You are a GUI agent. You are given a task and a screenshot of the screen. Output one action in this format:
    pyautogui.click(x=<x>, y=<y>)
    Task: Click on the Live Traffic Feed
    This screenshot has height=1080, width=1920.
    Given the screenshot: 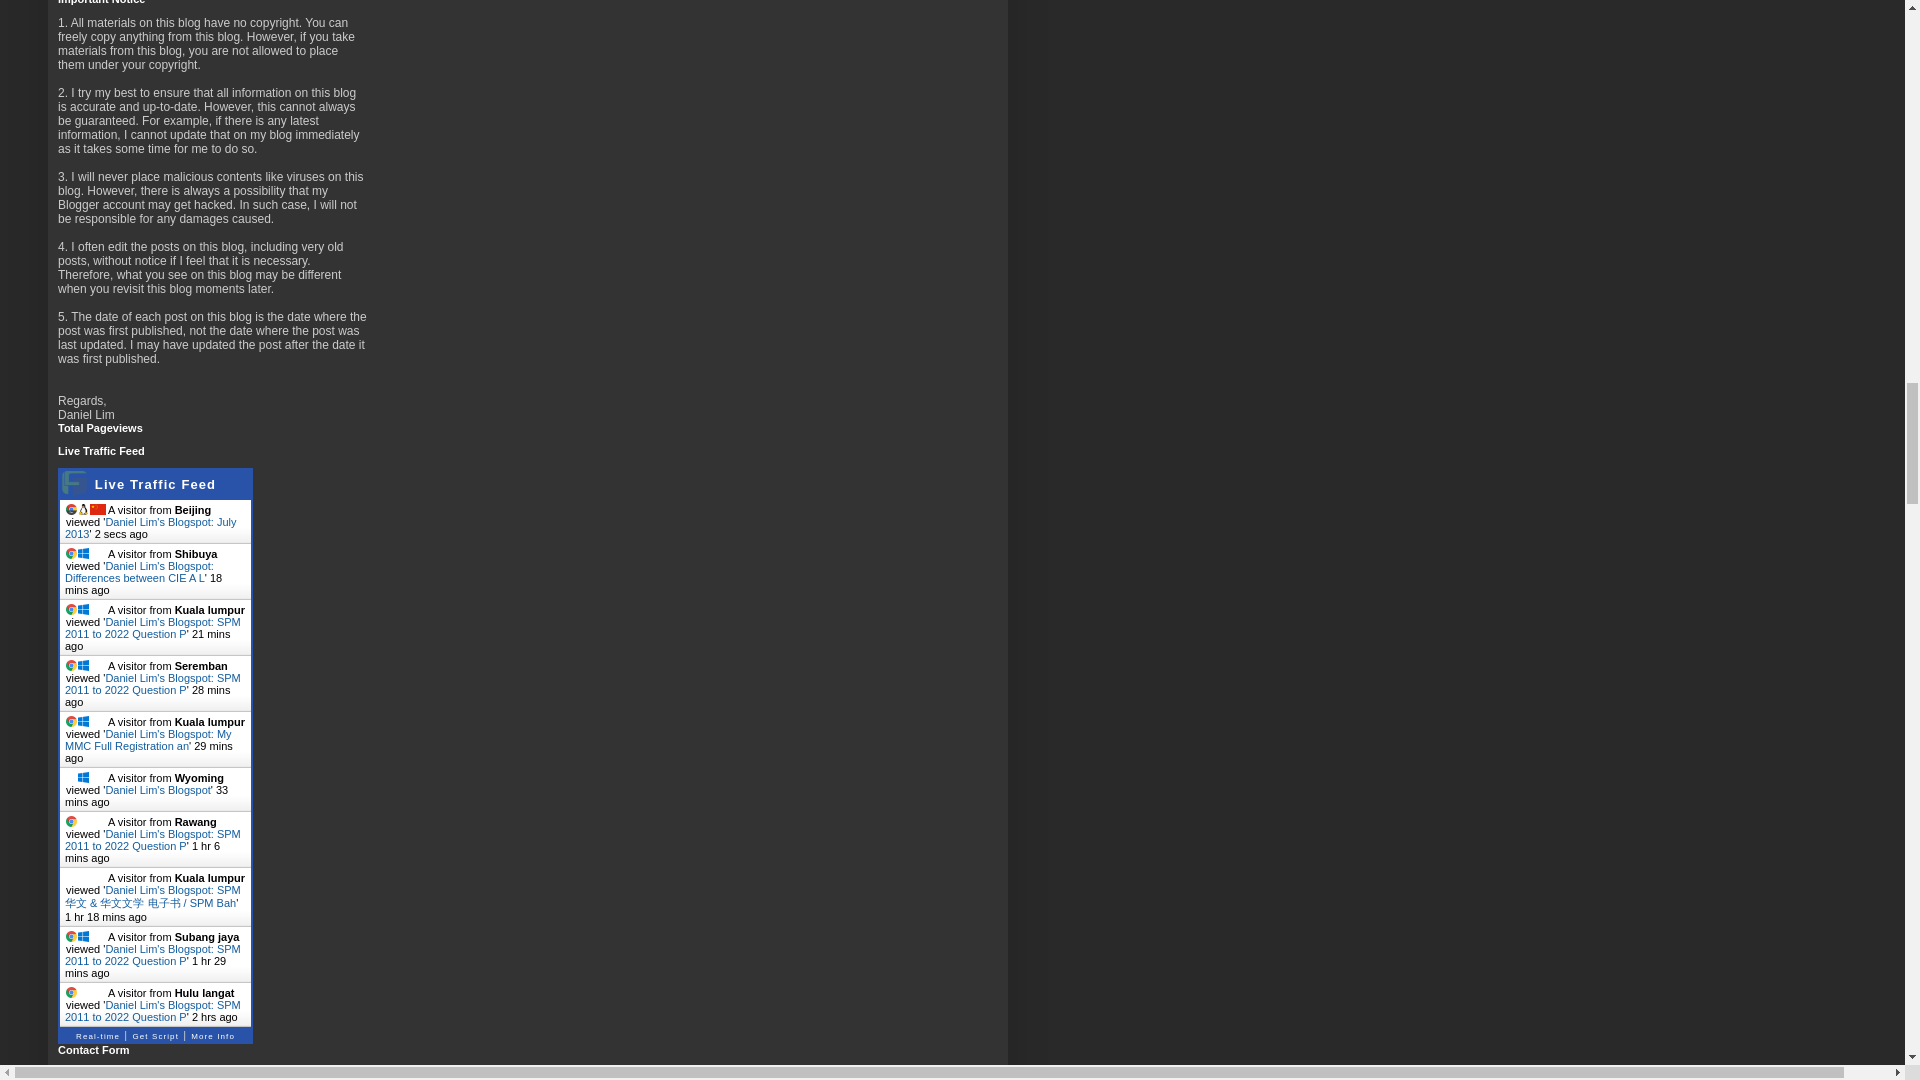 What is the action you would take?
    pyautogui.click(x=154, y=484)
    